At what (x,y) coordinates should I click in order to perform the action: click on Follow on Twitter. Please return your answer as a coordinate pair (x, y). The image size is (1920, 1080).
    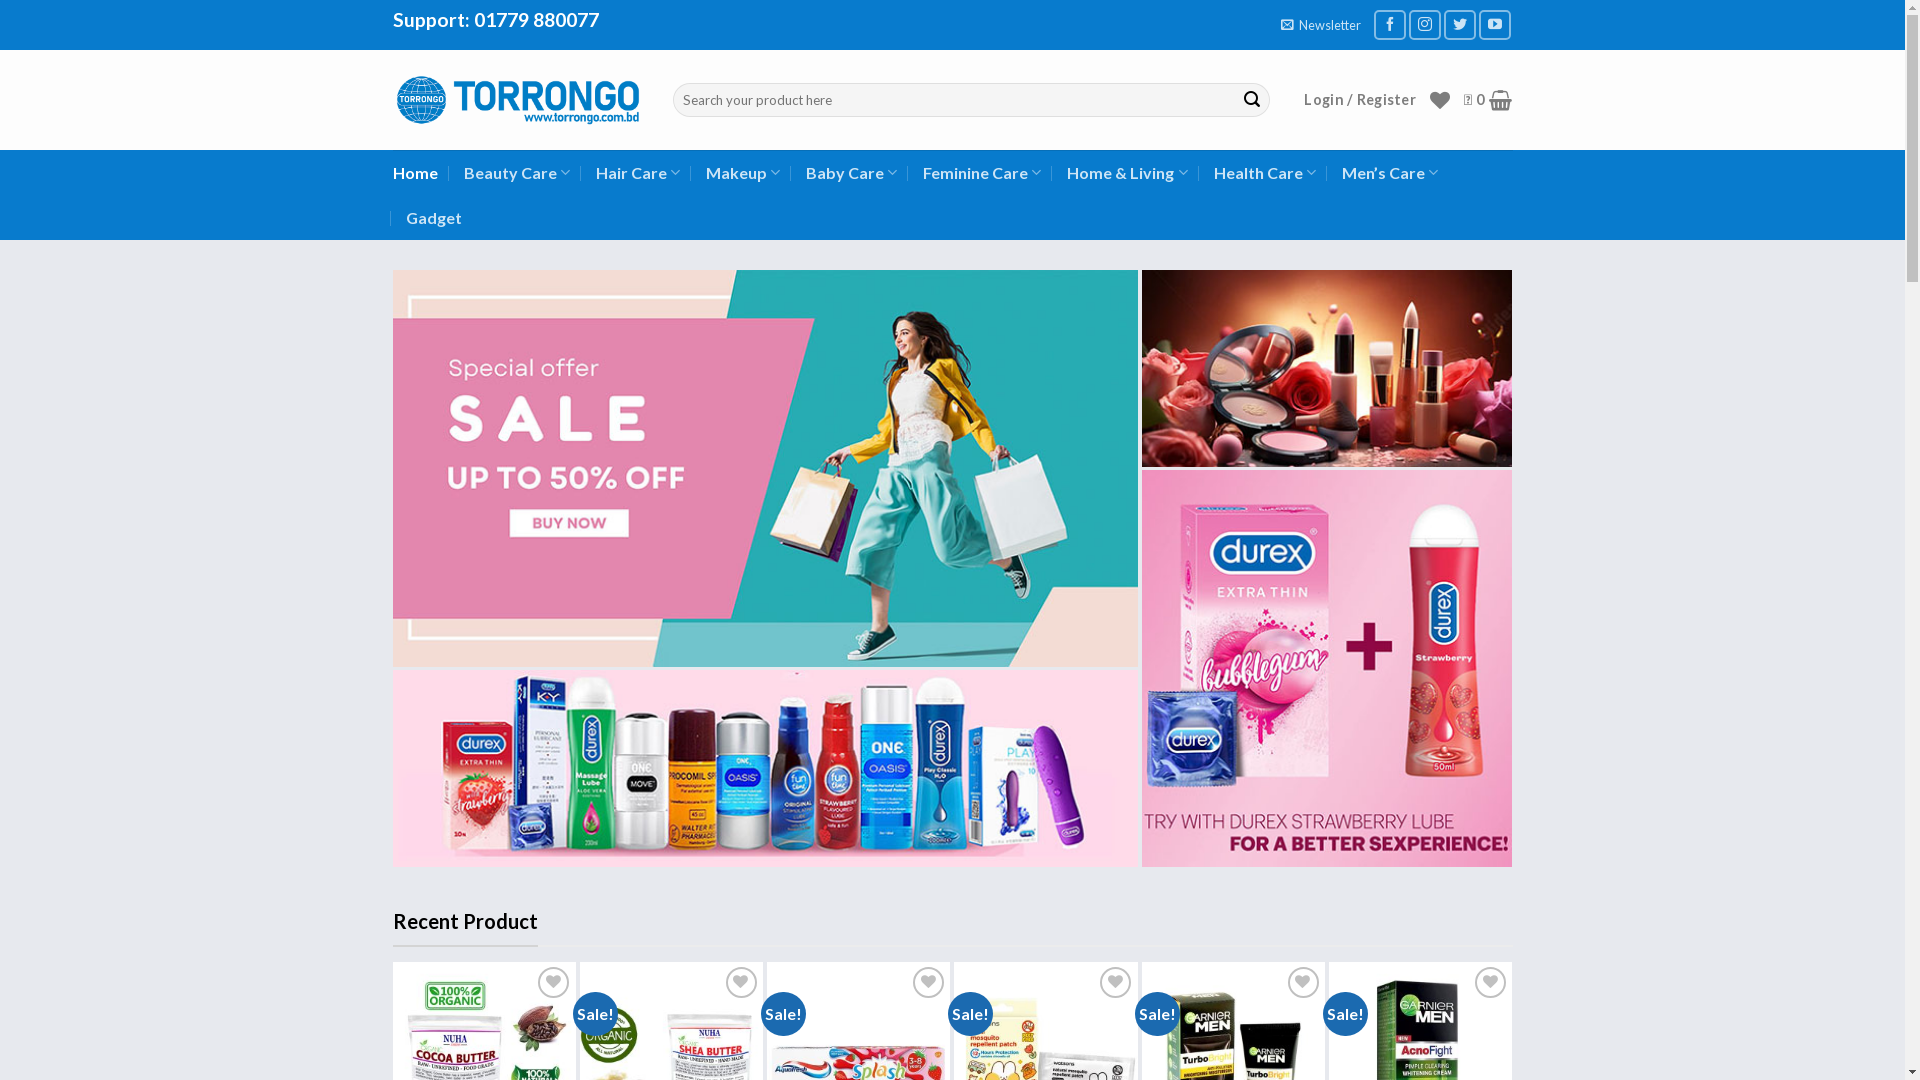
    Looking at the image, I should click on (1460, 24).